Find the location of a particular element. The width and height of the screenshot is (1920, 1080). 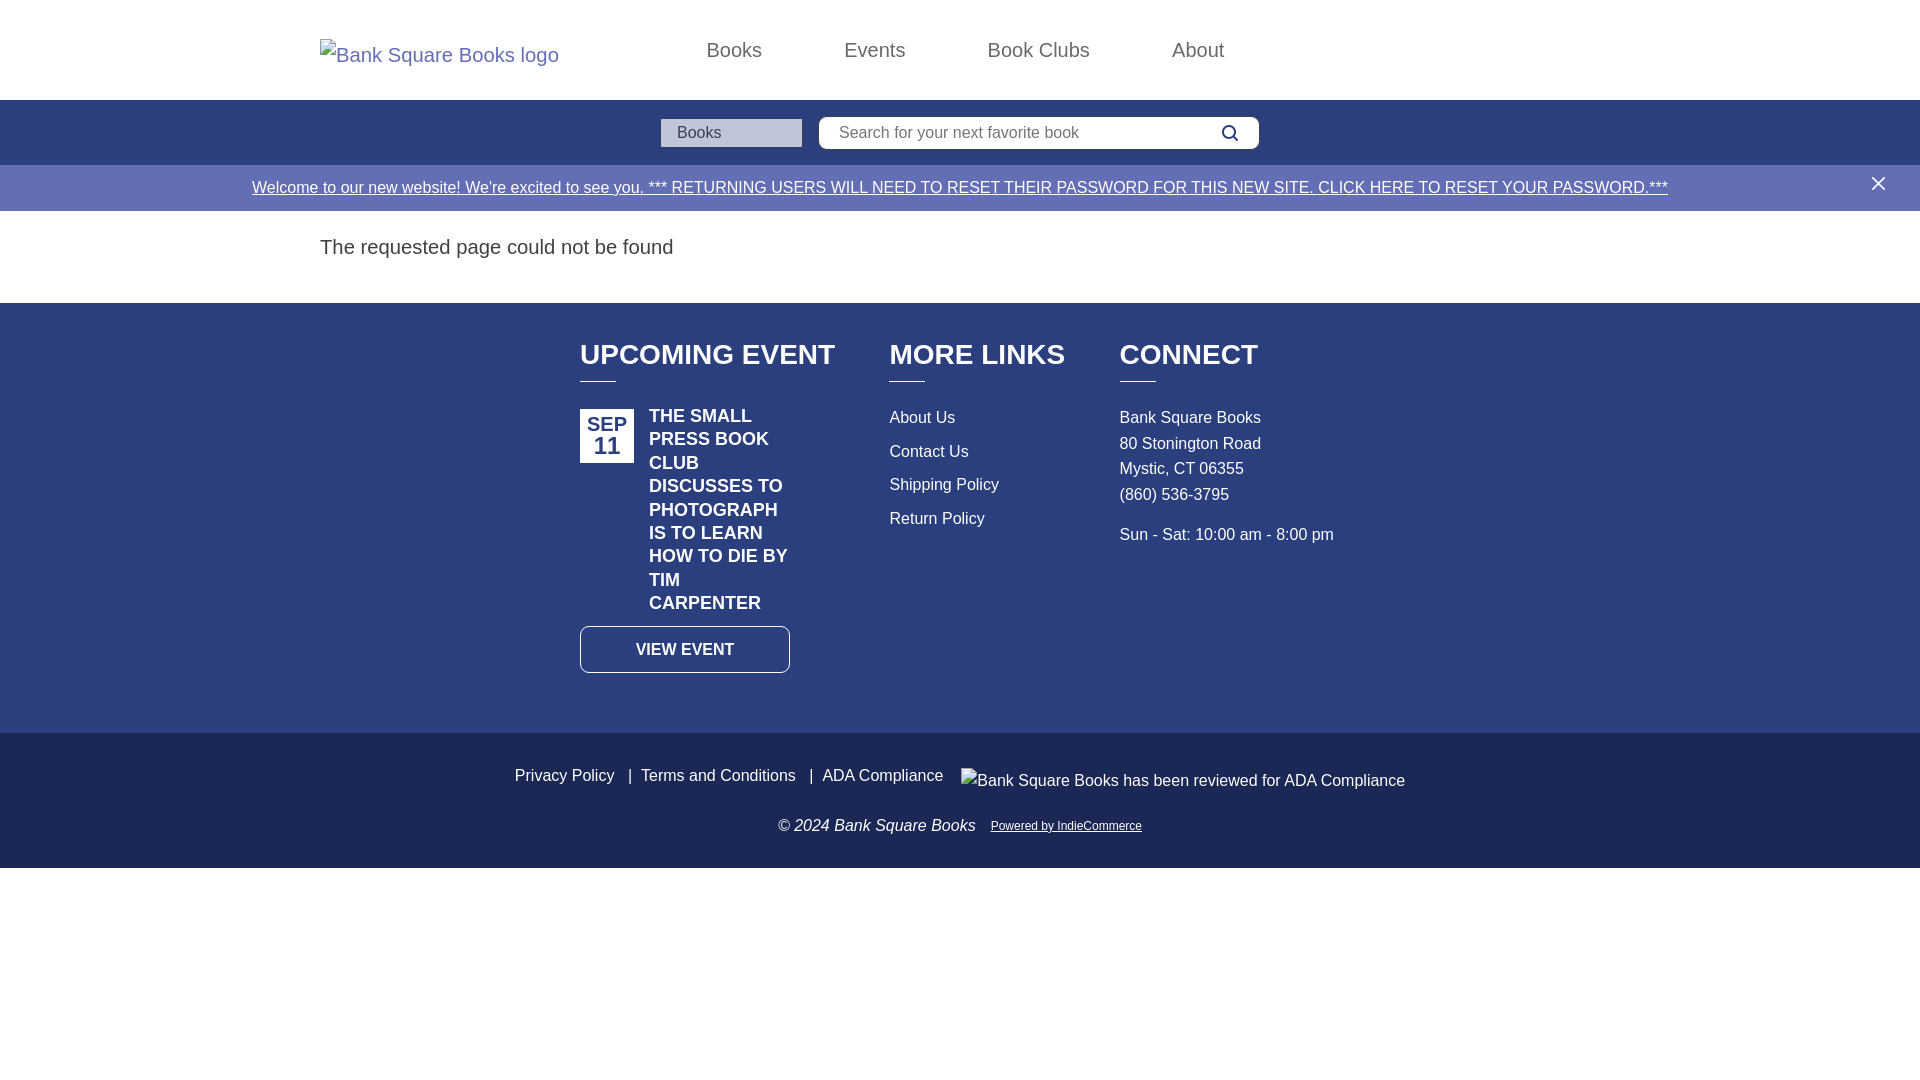

Wishlist is located at coordinates (1546, 50).